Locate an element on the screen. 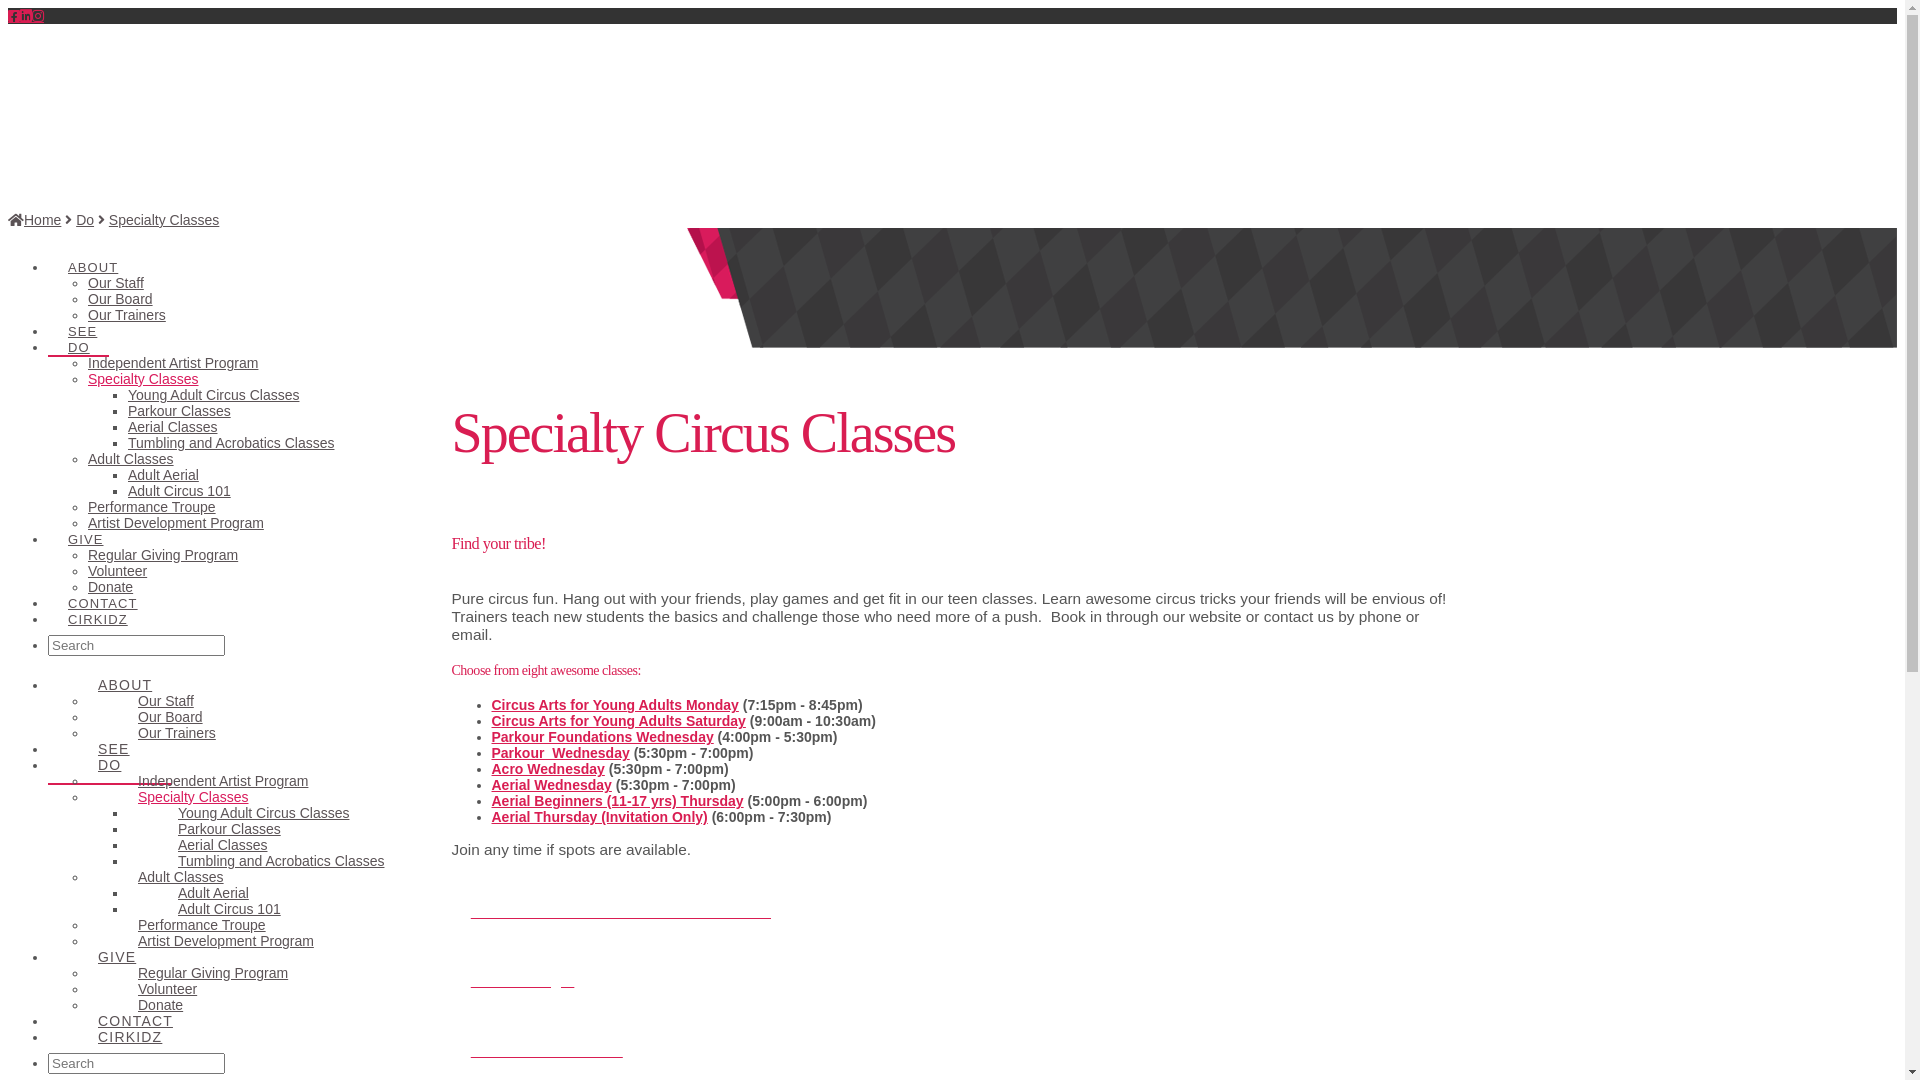 The height and width of the screenshot is (1080, 1920). Circus Arts for Young Adults Monday is located at coordinates (615, 705).